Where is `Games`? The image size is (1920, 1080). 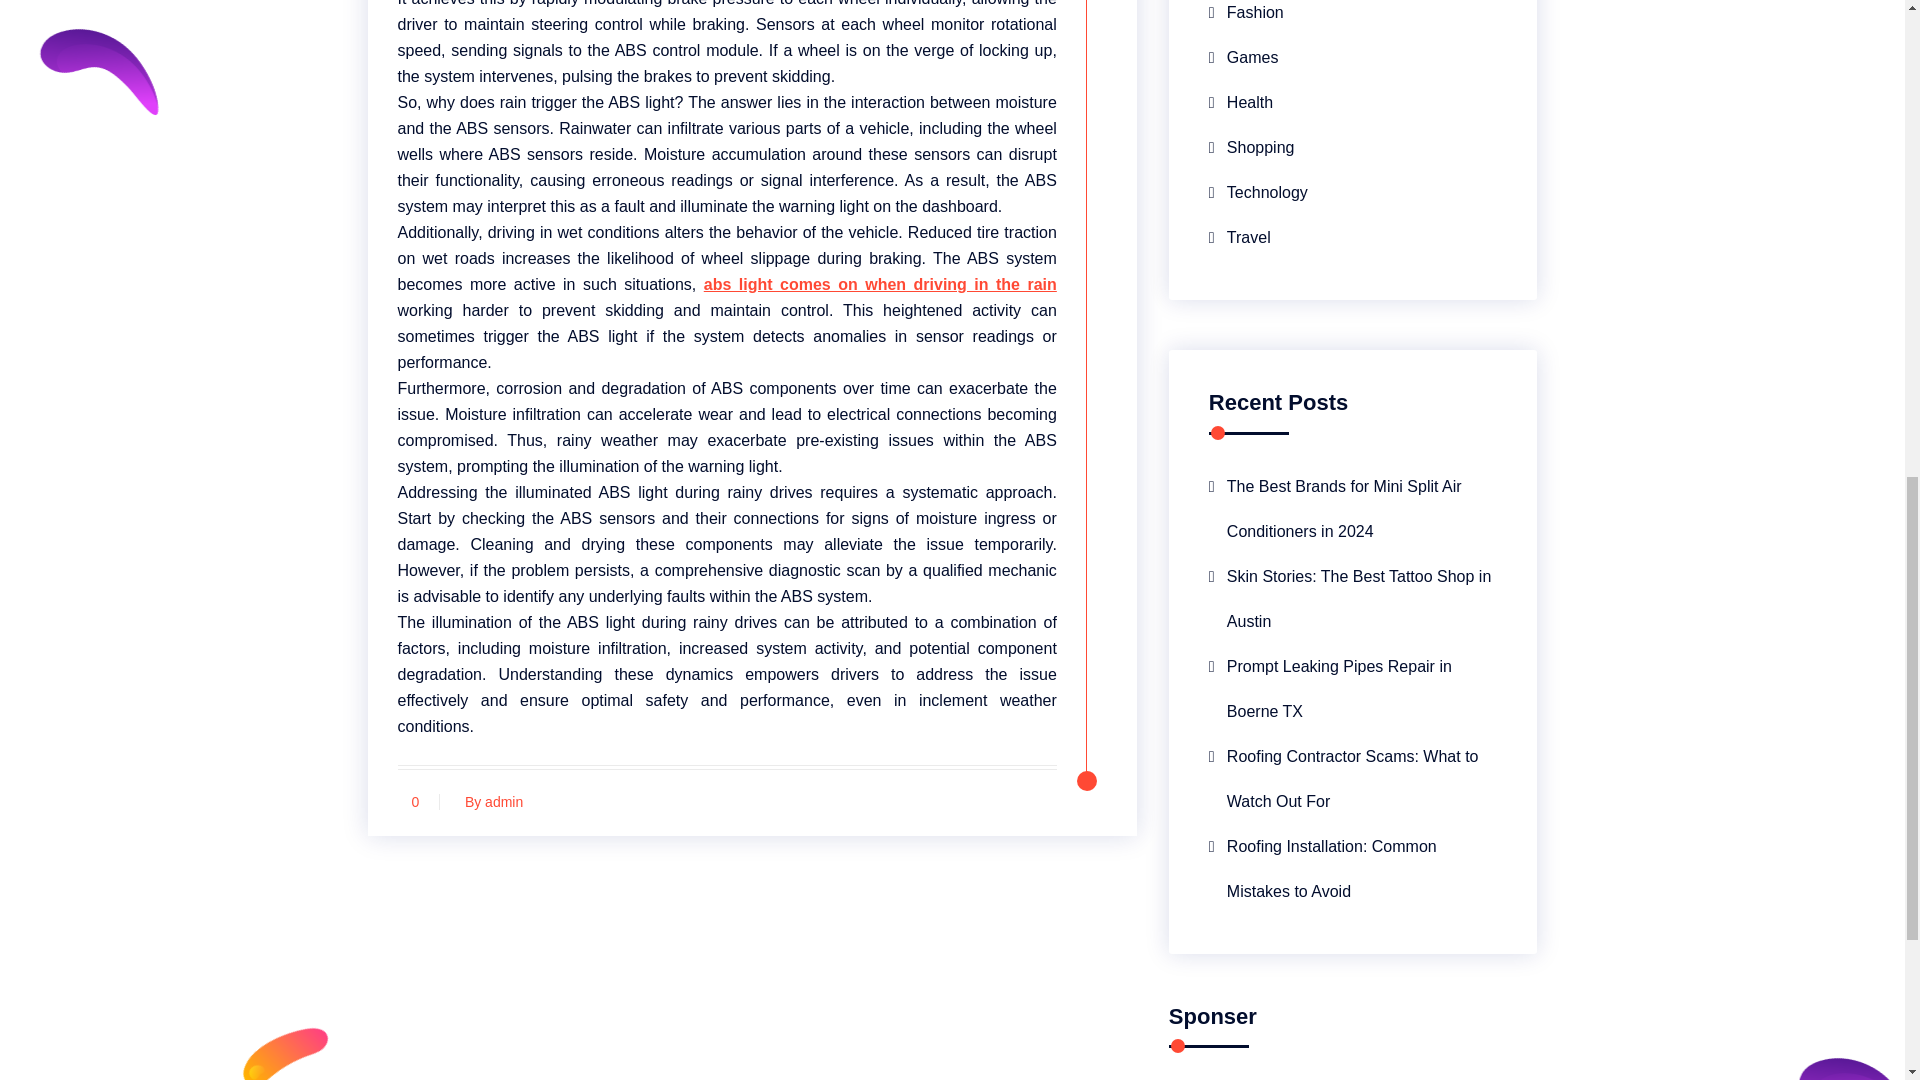 Games is located at coordinates (1244, 56).